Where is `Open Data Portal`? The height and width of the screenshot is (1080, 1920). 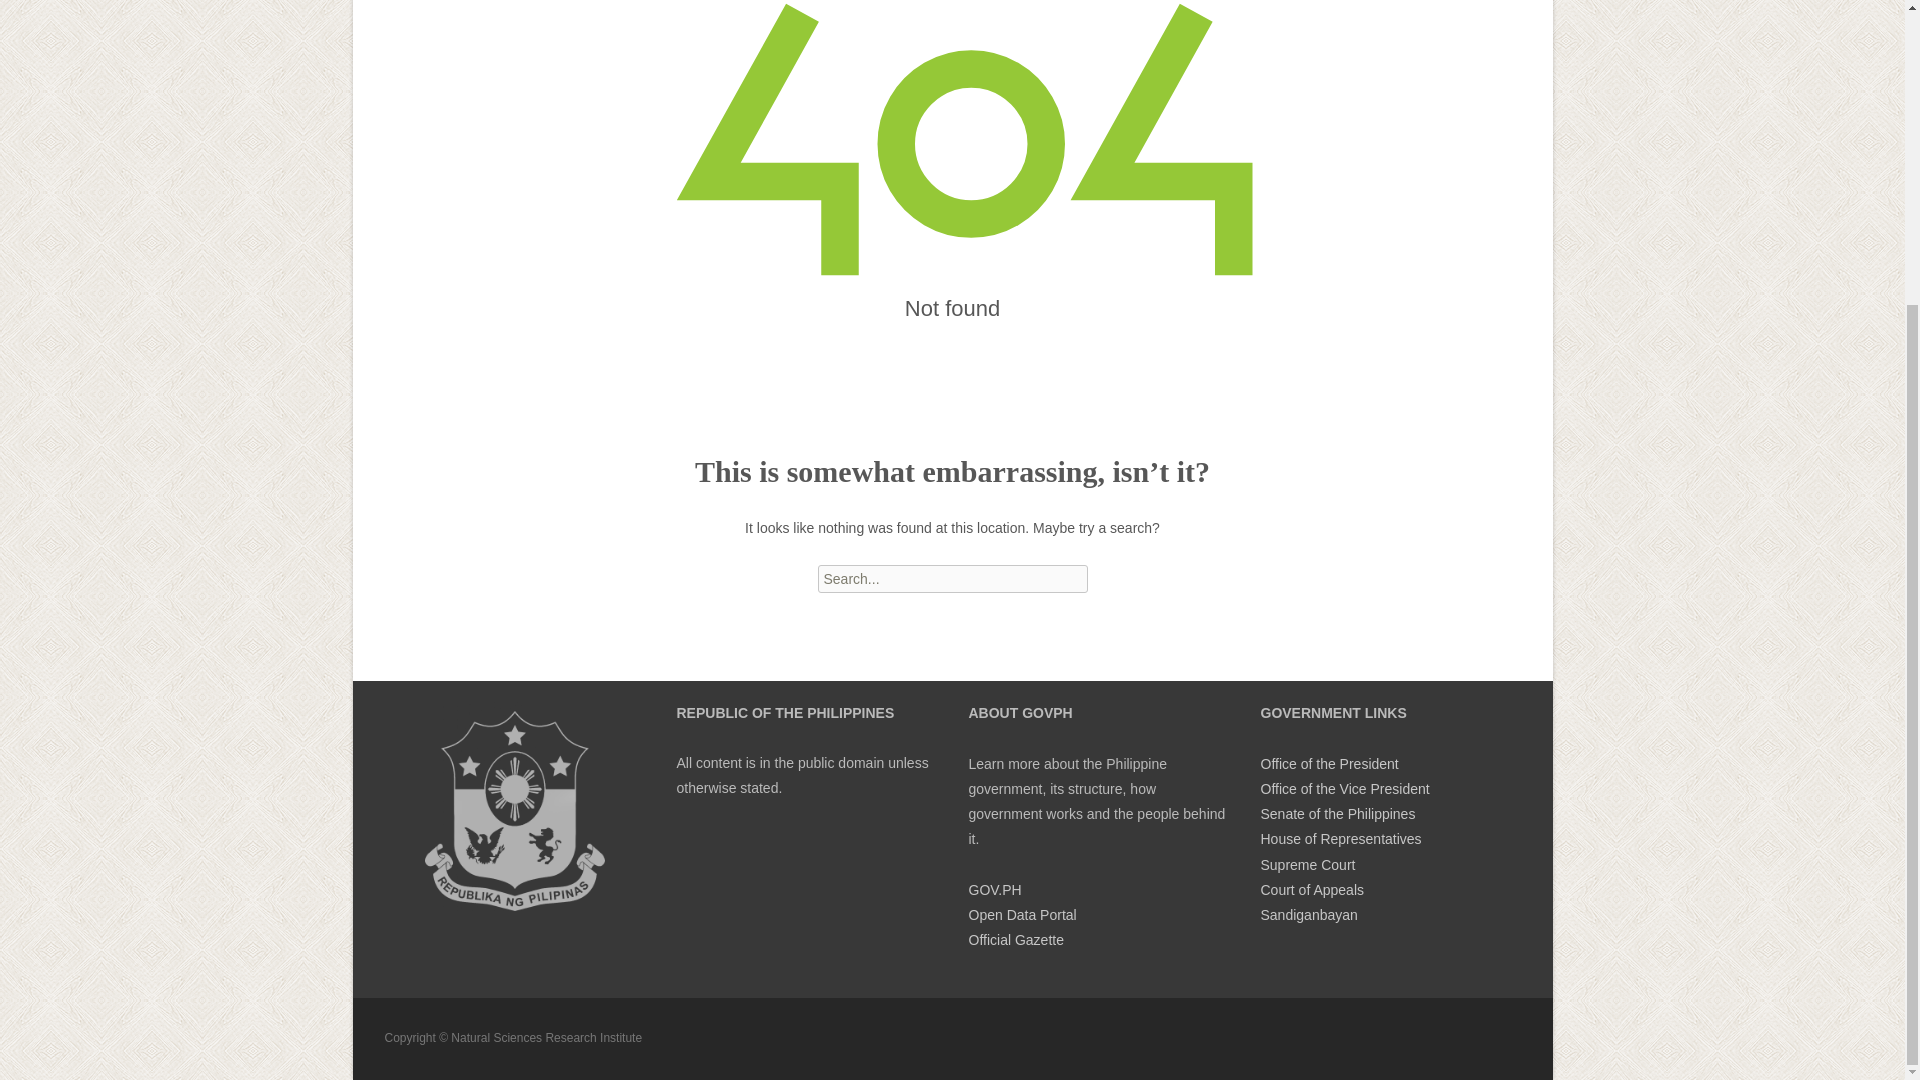
Open Data Portal is located at coordinates (1021, 915).